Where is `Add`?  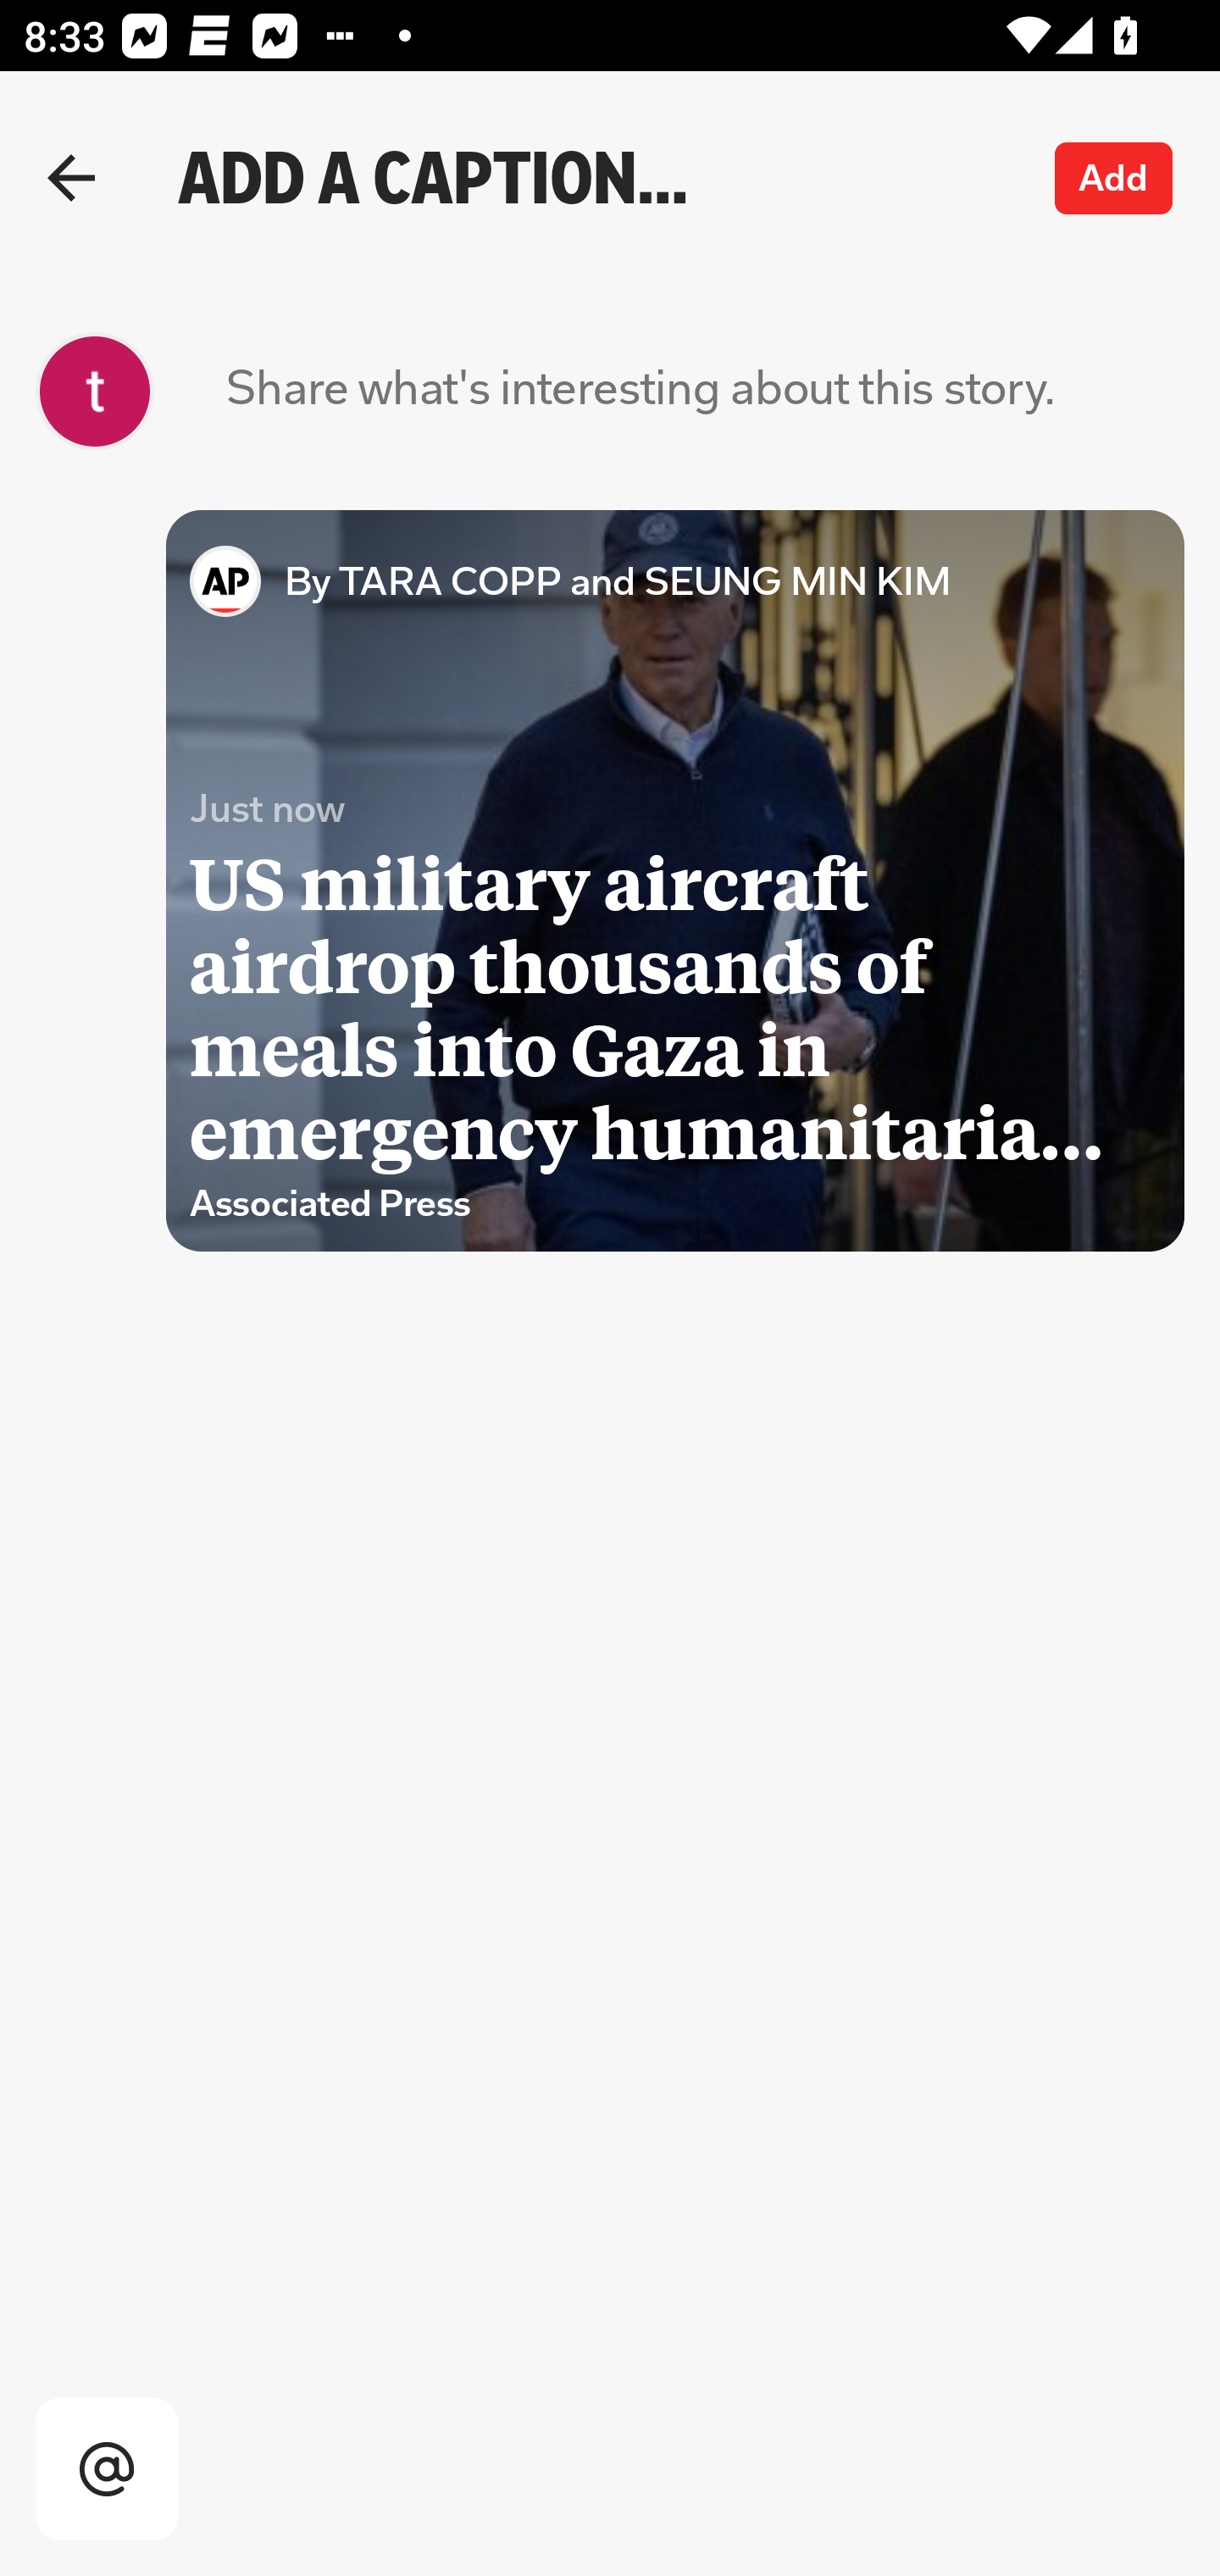
Add is located at coordinates (1114, 178).